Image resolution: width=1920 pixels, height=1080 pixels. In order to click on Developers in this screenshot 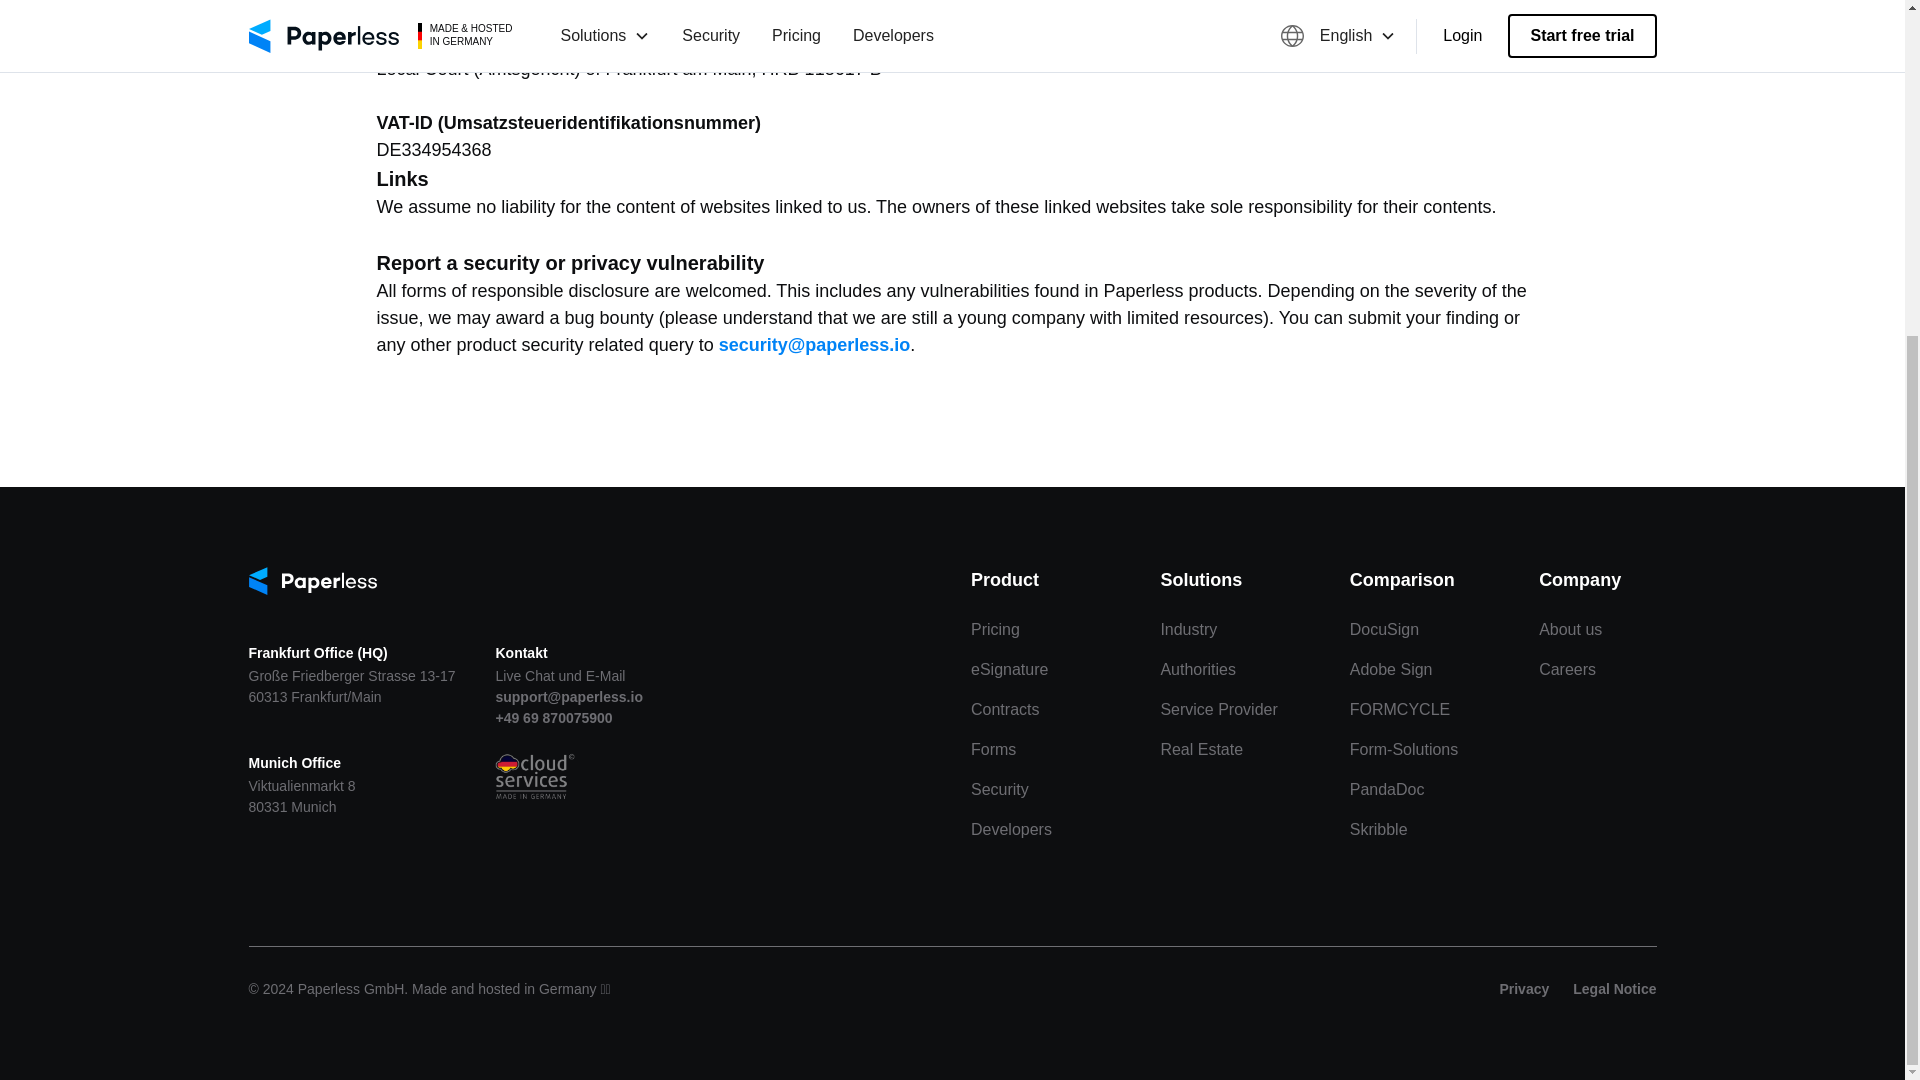, I will do `click(1012, 830)`.